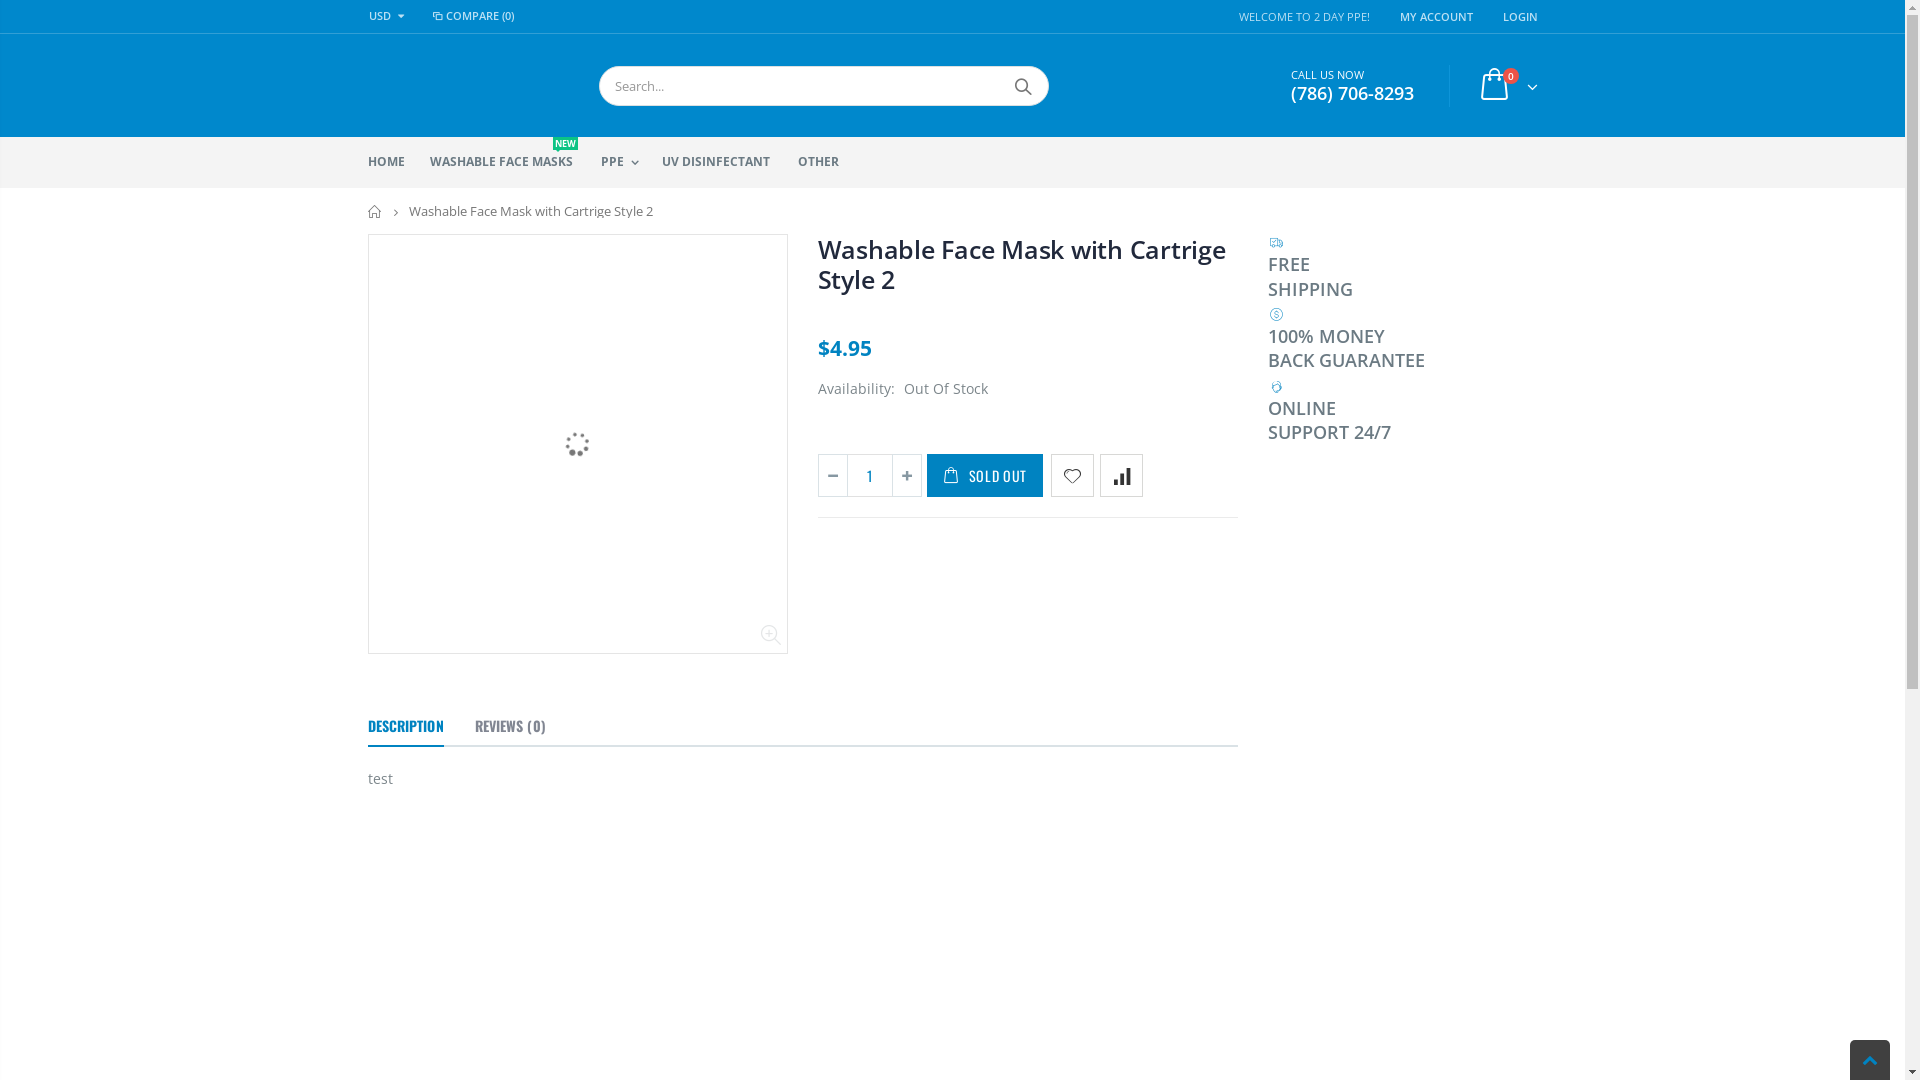 This screenshot has width=1920, height=1080. Describe the element at coordinates (1520, 16) in the screenshot. I see `LOGIN` at that location.